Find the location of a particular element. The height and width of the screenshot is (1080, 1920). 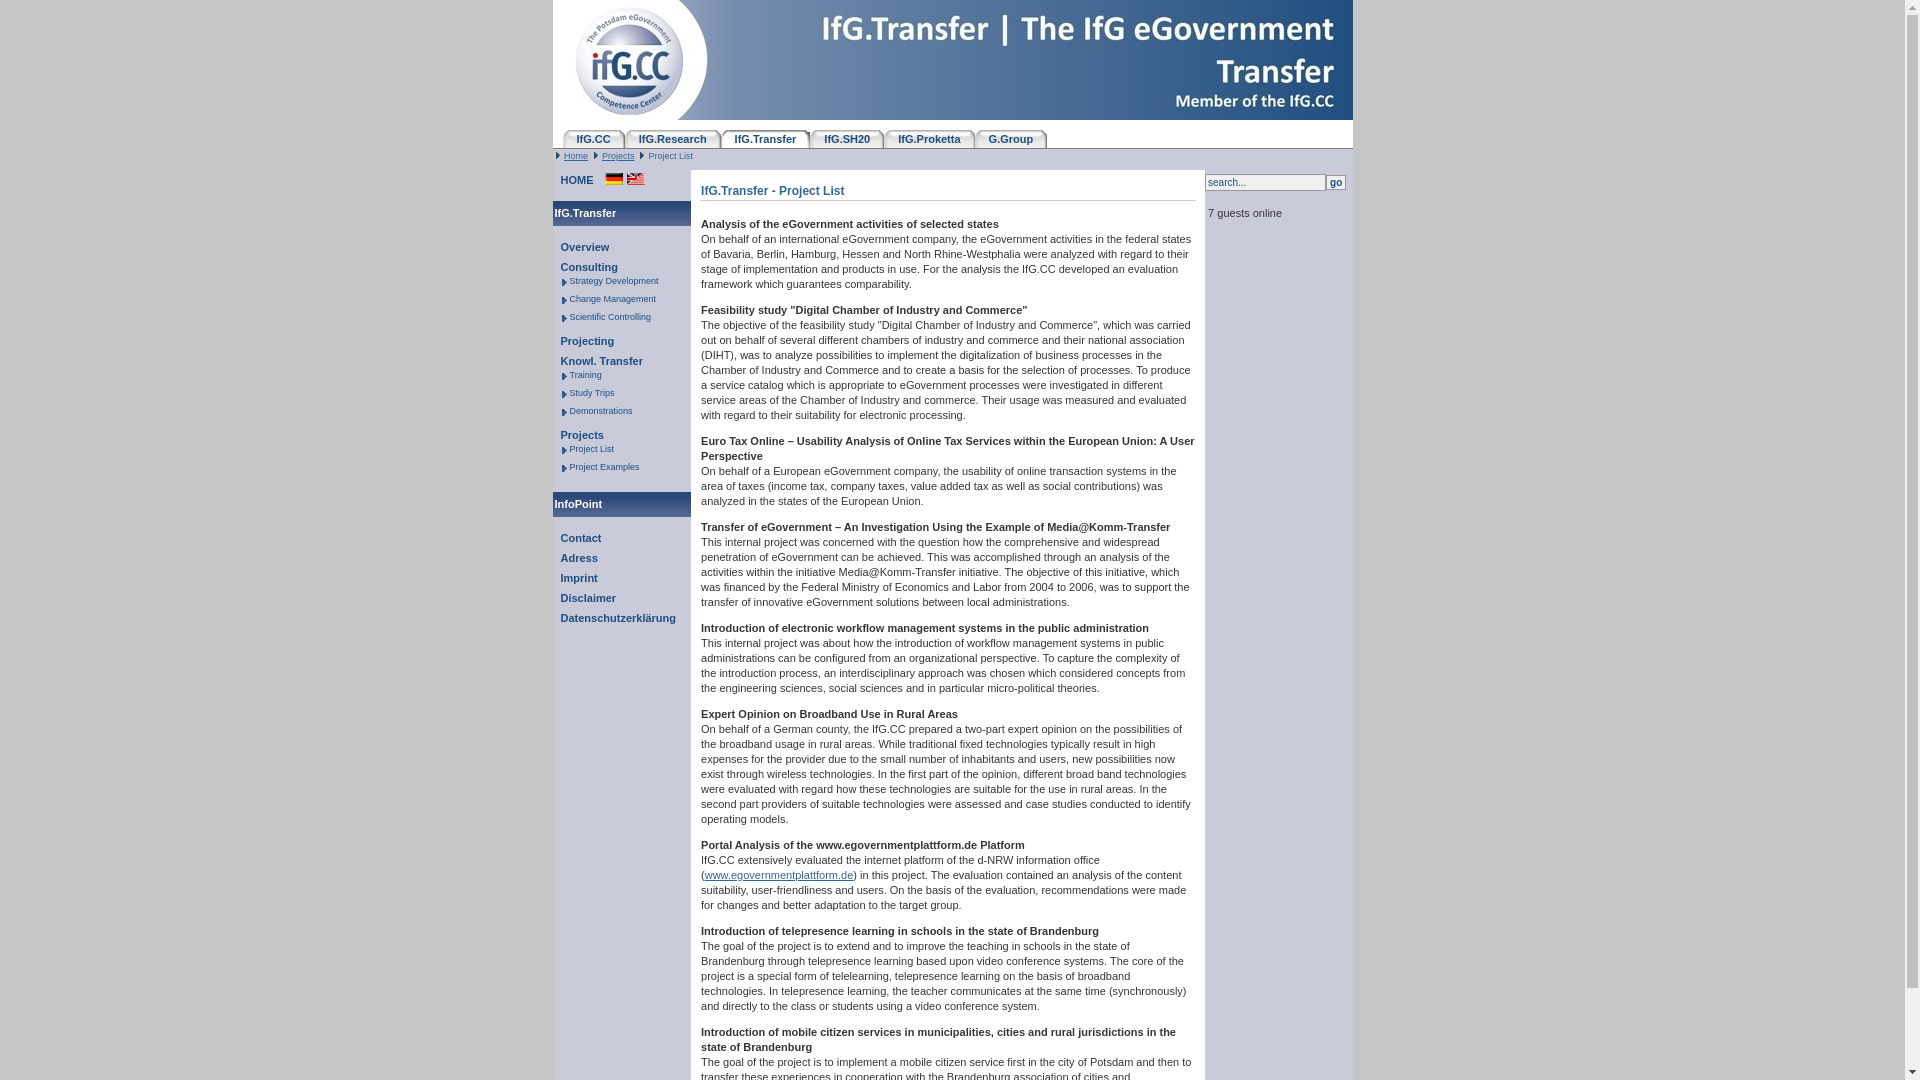

Scientific Controlling is located at coordinates (608, 316).